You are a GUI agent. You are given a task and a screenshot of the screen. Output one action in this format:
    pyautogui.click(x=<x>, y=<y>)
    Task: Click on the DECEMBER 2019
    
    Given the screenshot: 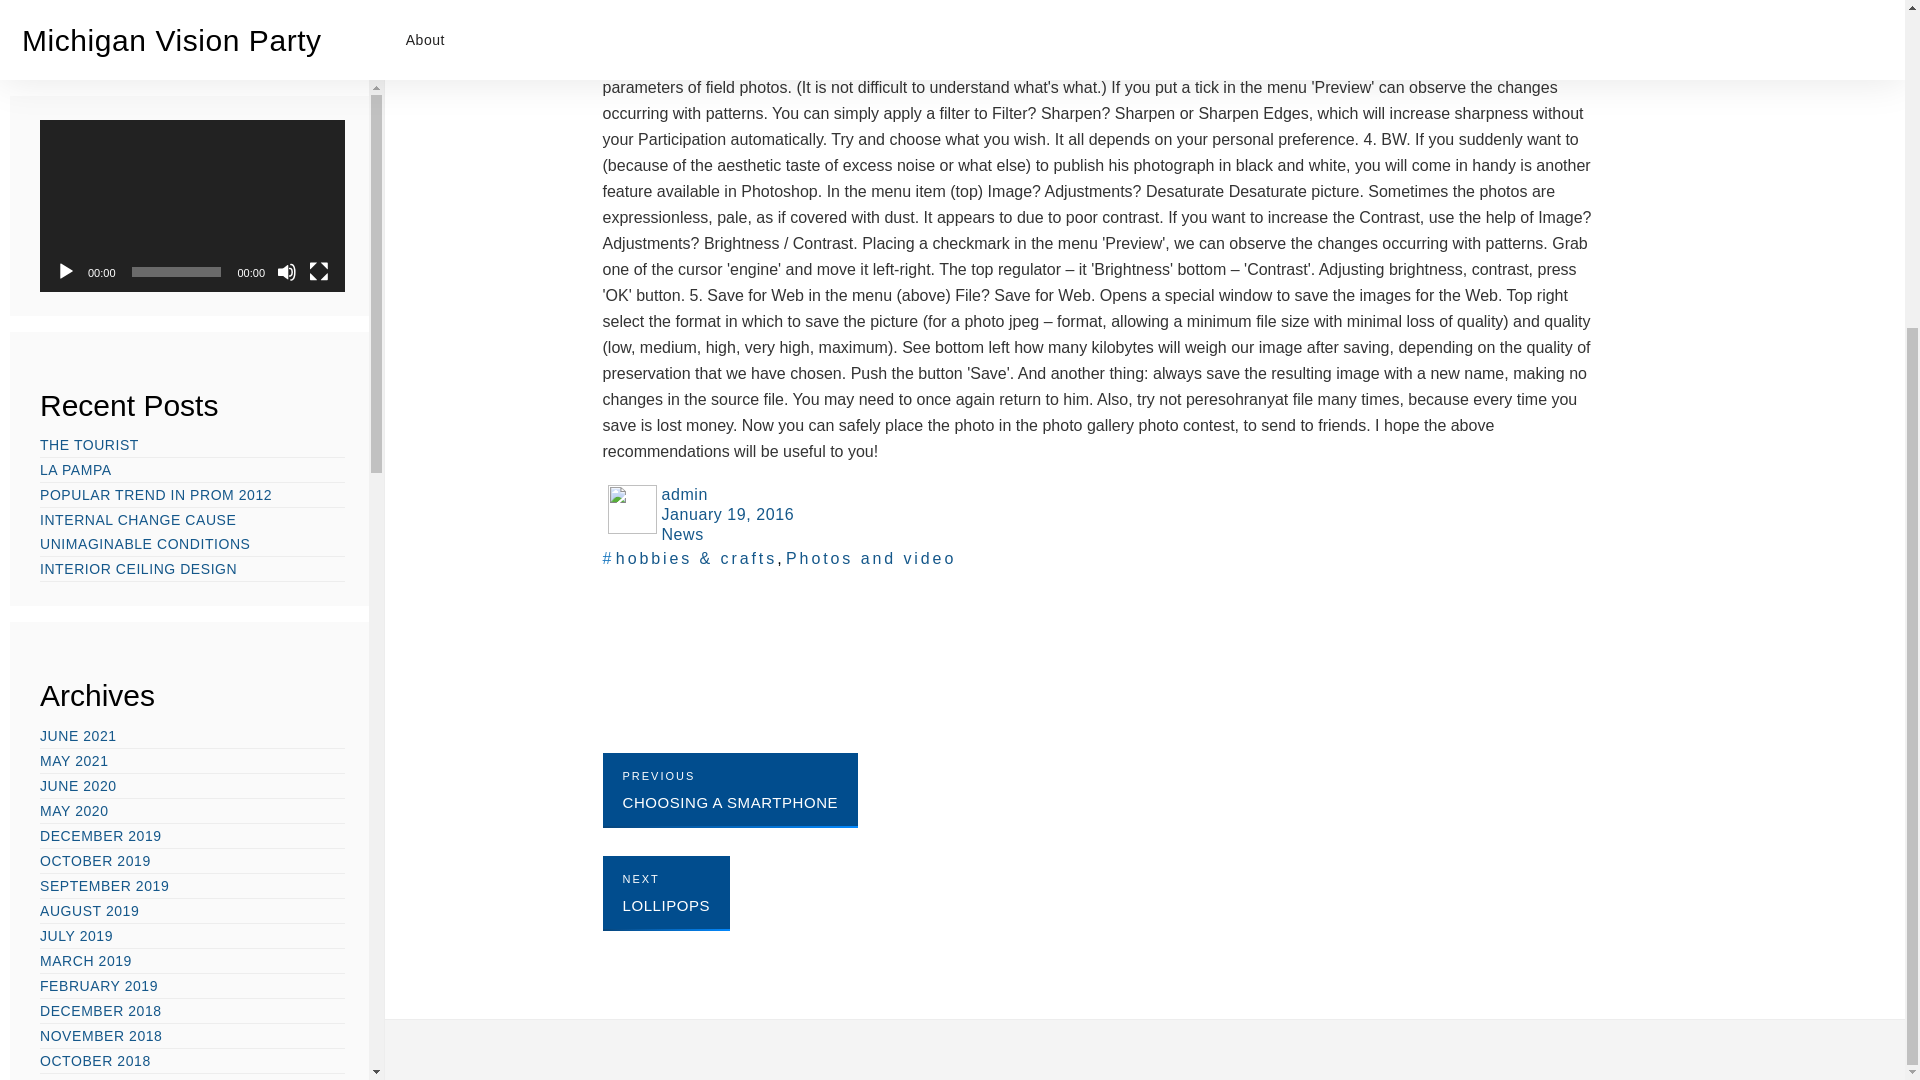 What is the action you would take?
    pyautogui.click(x=100, y=376)
    